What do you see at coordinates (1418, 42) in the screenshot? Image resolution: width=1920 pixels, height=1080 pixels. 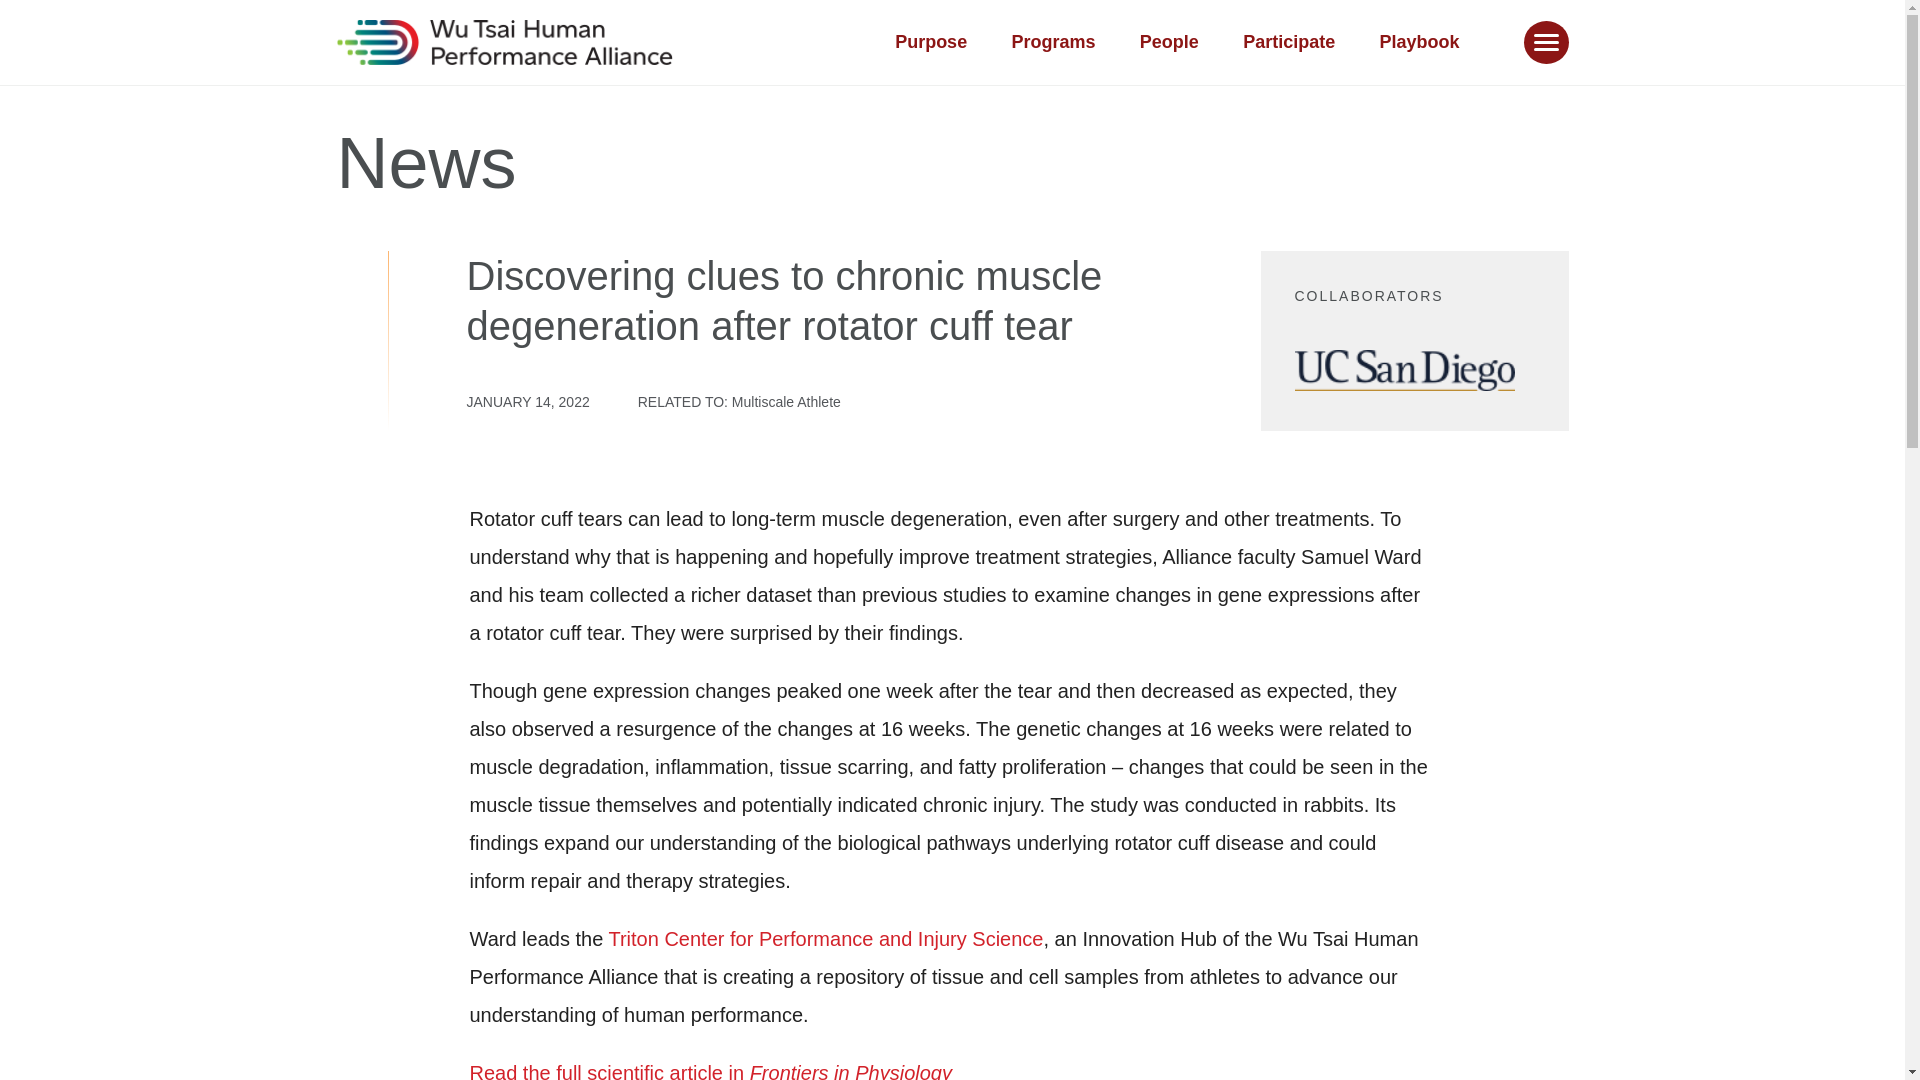 I see `Playbook` at bounding box center [1418, 42].